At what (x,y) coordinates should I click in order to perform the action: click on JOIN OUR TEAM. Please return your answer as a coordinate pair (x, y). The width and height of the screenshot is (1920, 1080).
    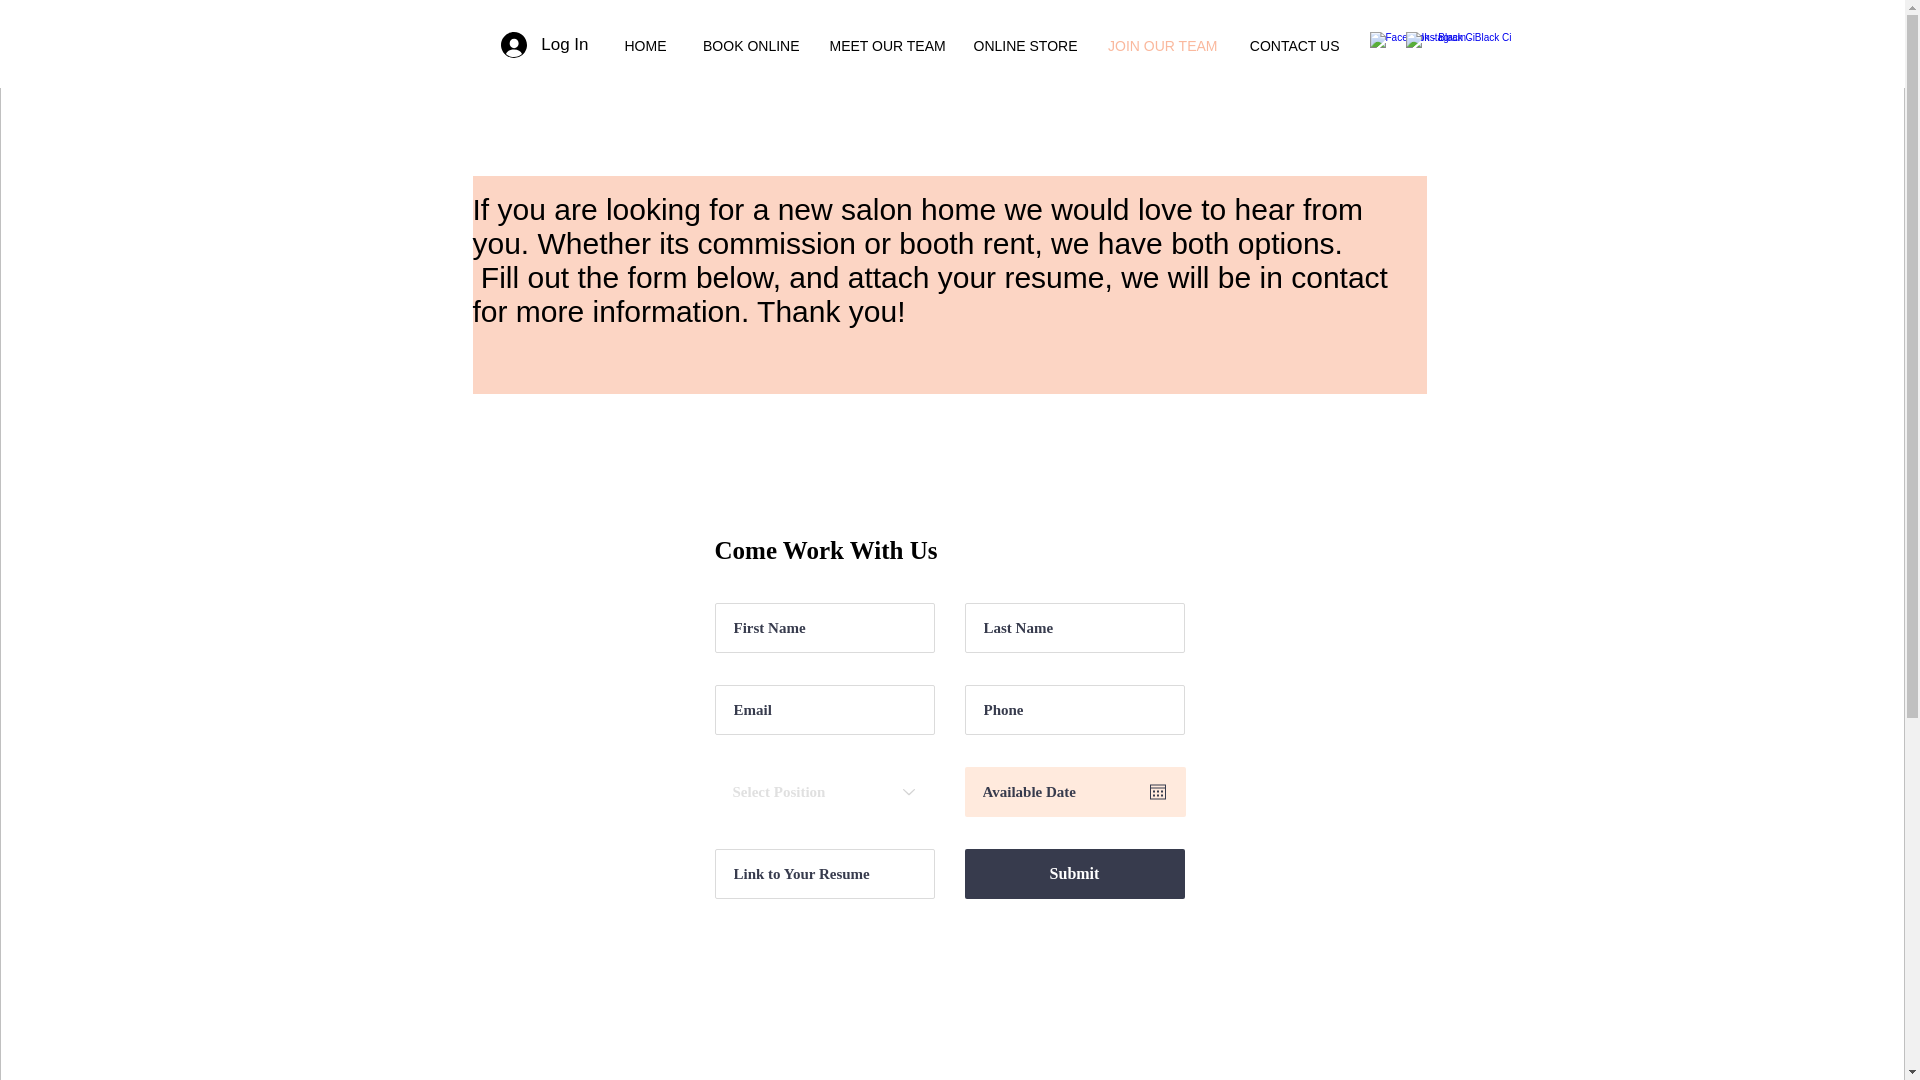
    Looking at the image, I should click on (1162, 46).